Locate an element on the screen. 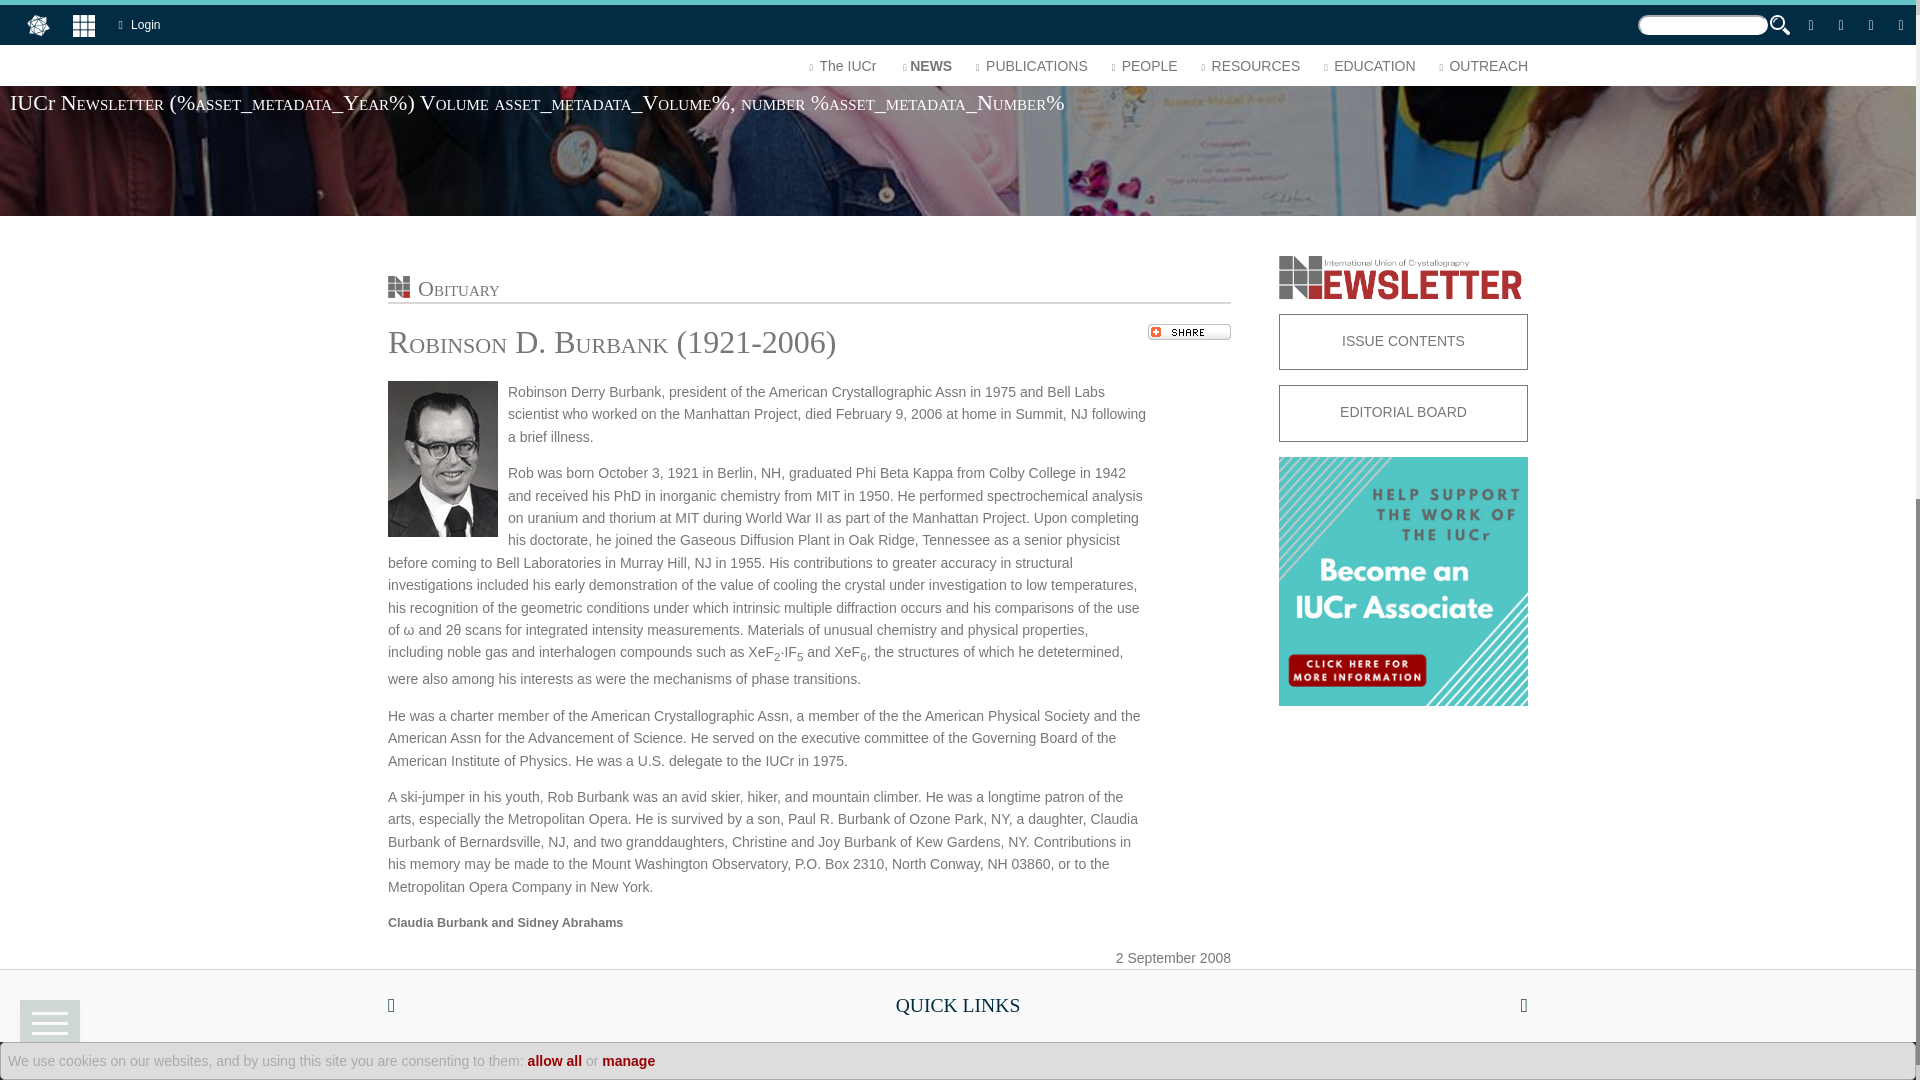 This screenshot has width=1920, height=1080. The IUCr is located at coordinates (840, 72).